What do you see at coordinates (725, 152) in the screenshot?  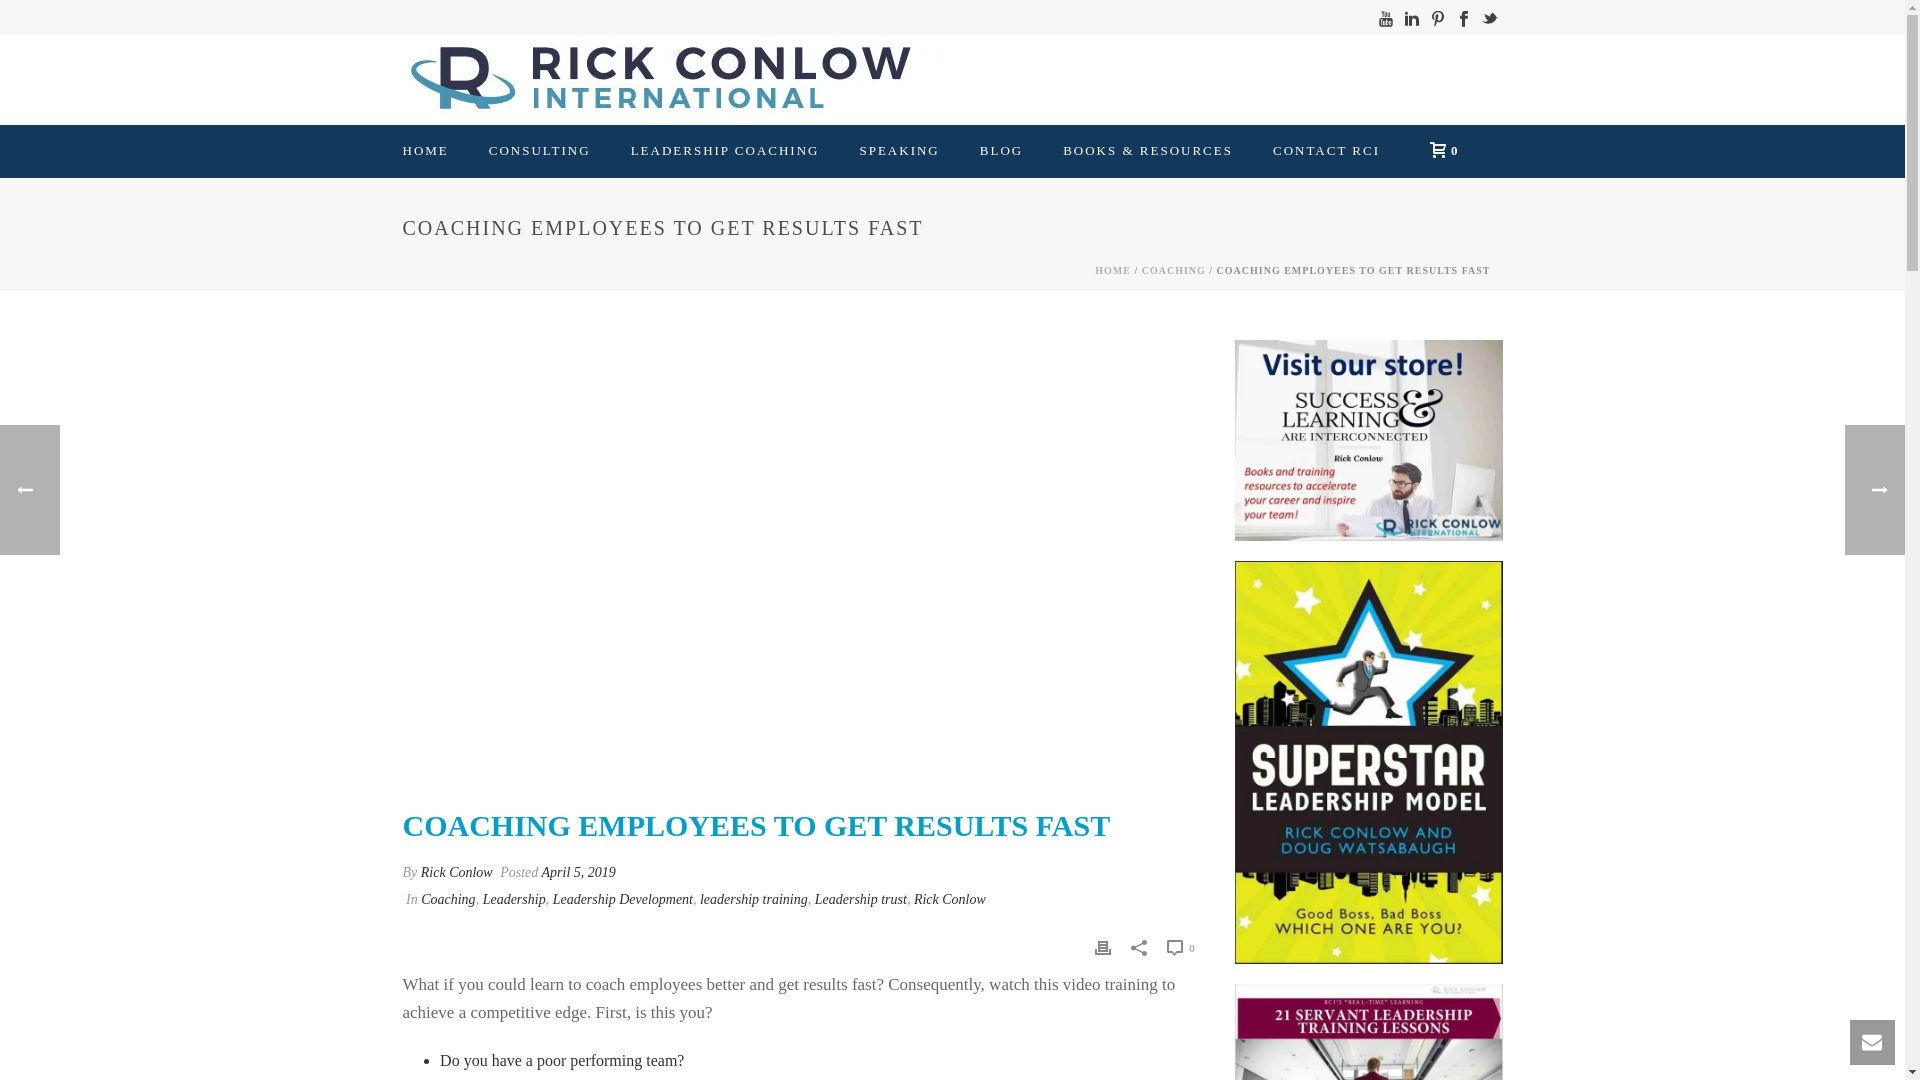 I see `LEADERSHIP COACHING` at bounding box center [725, 152].